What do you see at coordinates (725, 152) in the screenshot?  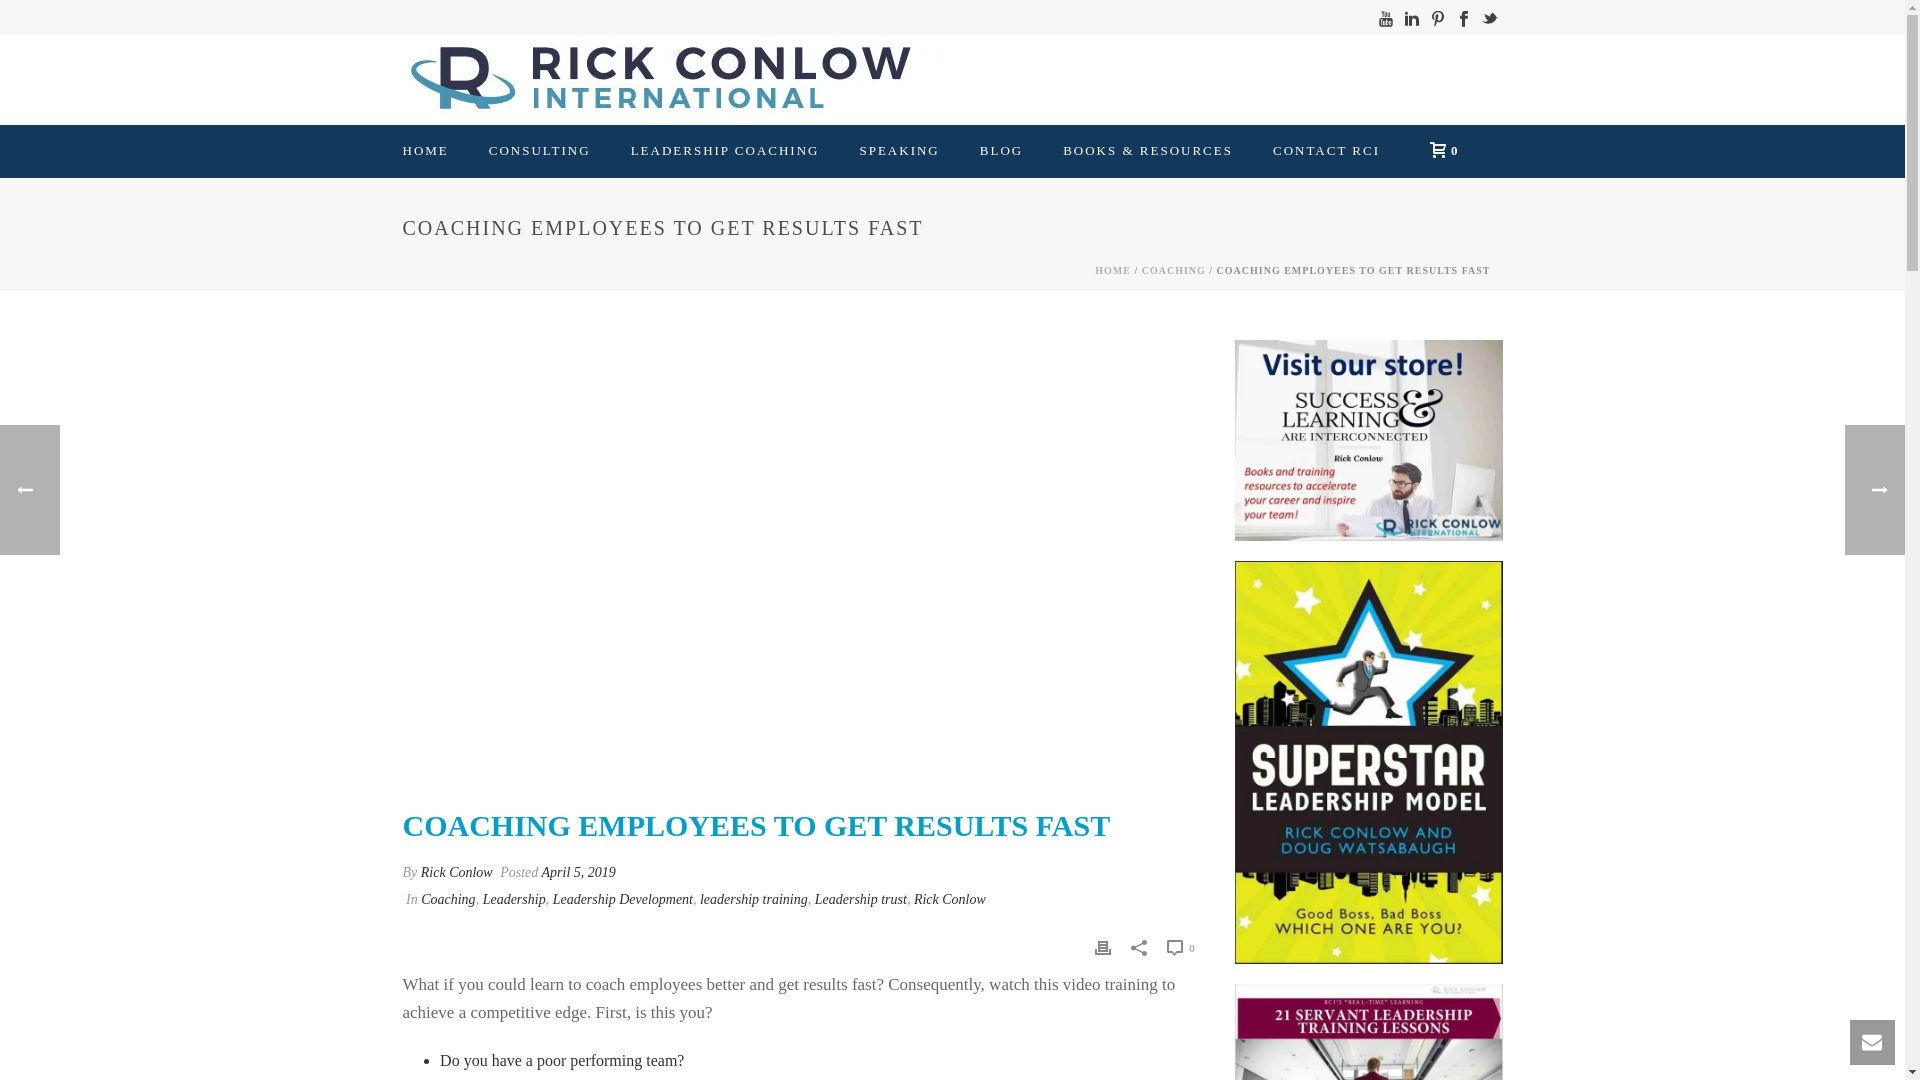 I see `LEADERSHIP COACHING` at bounding box center [725, 152].